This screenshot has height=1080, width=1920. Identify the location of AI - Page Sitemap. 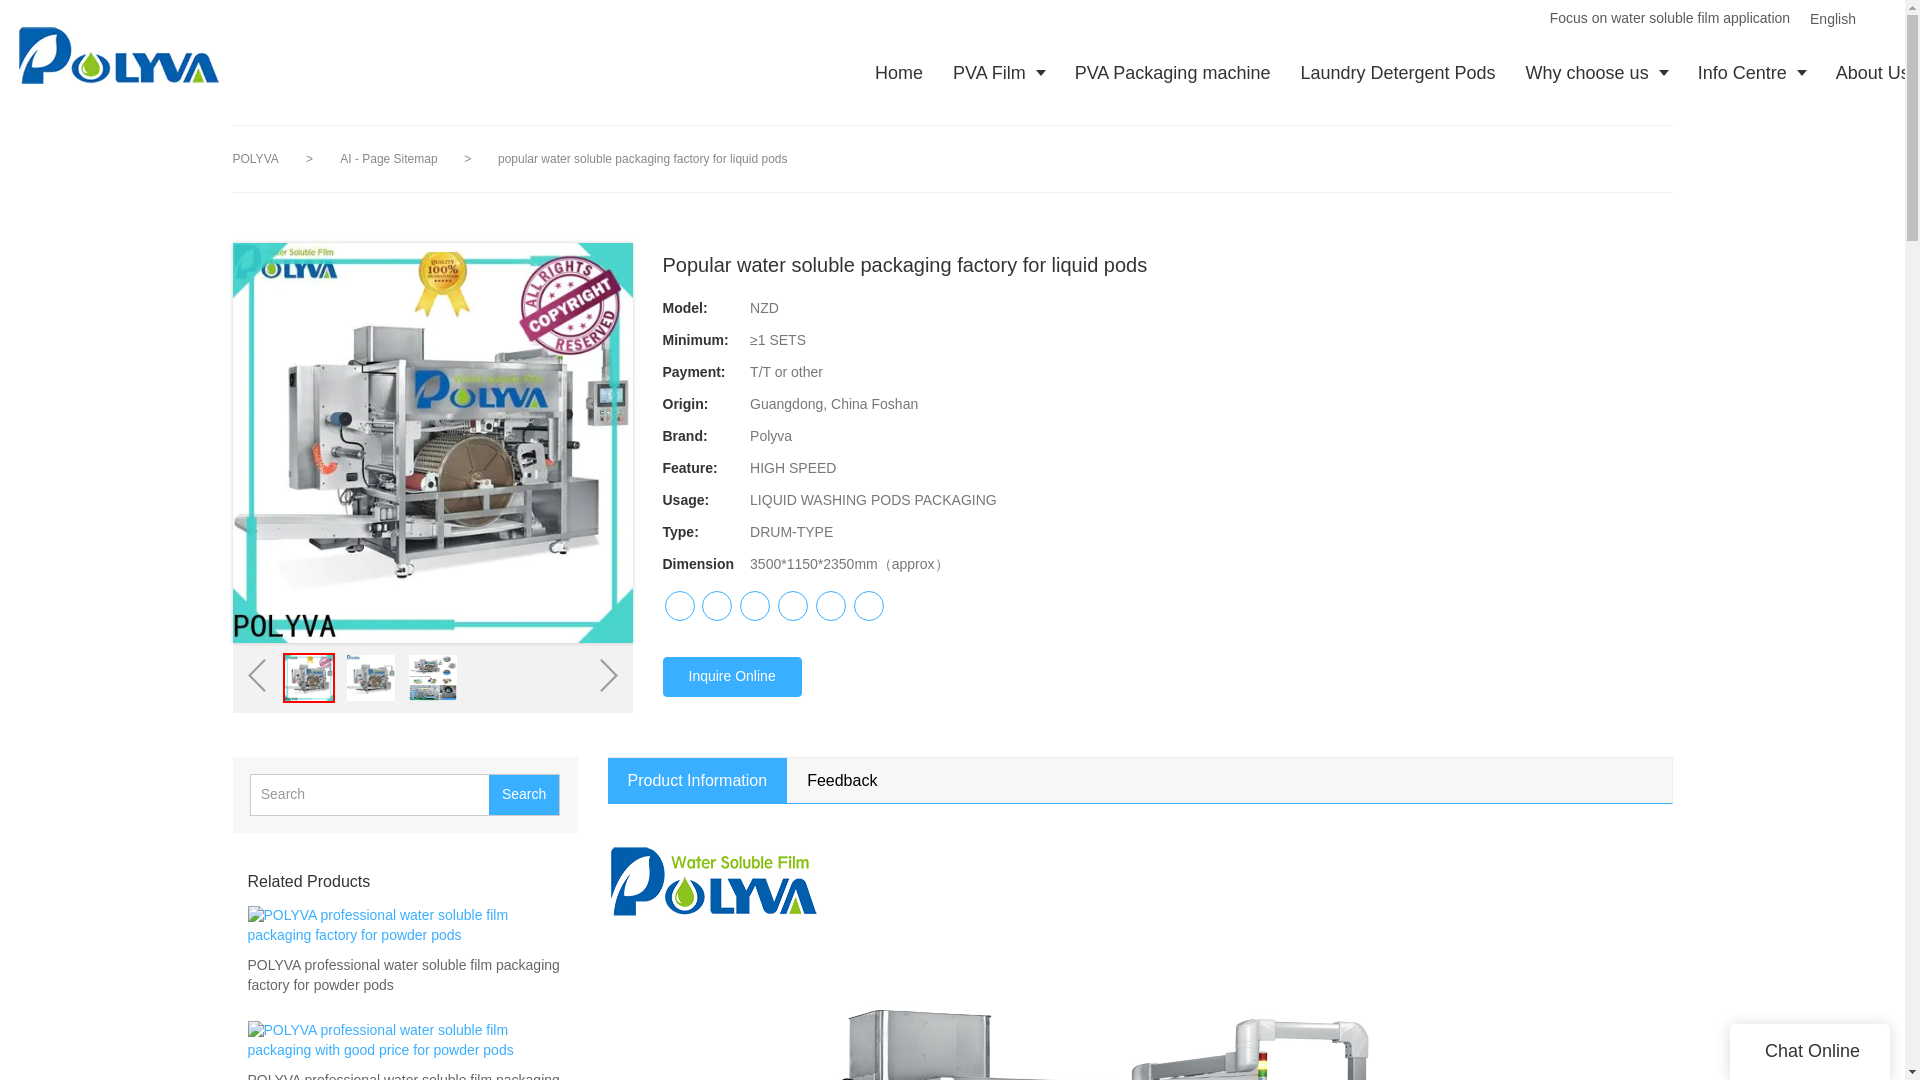
(390, 159).